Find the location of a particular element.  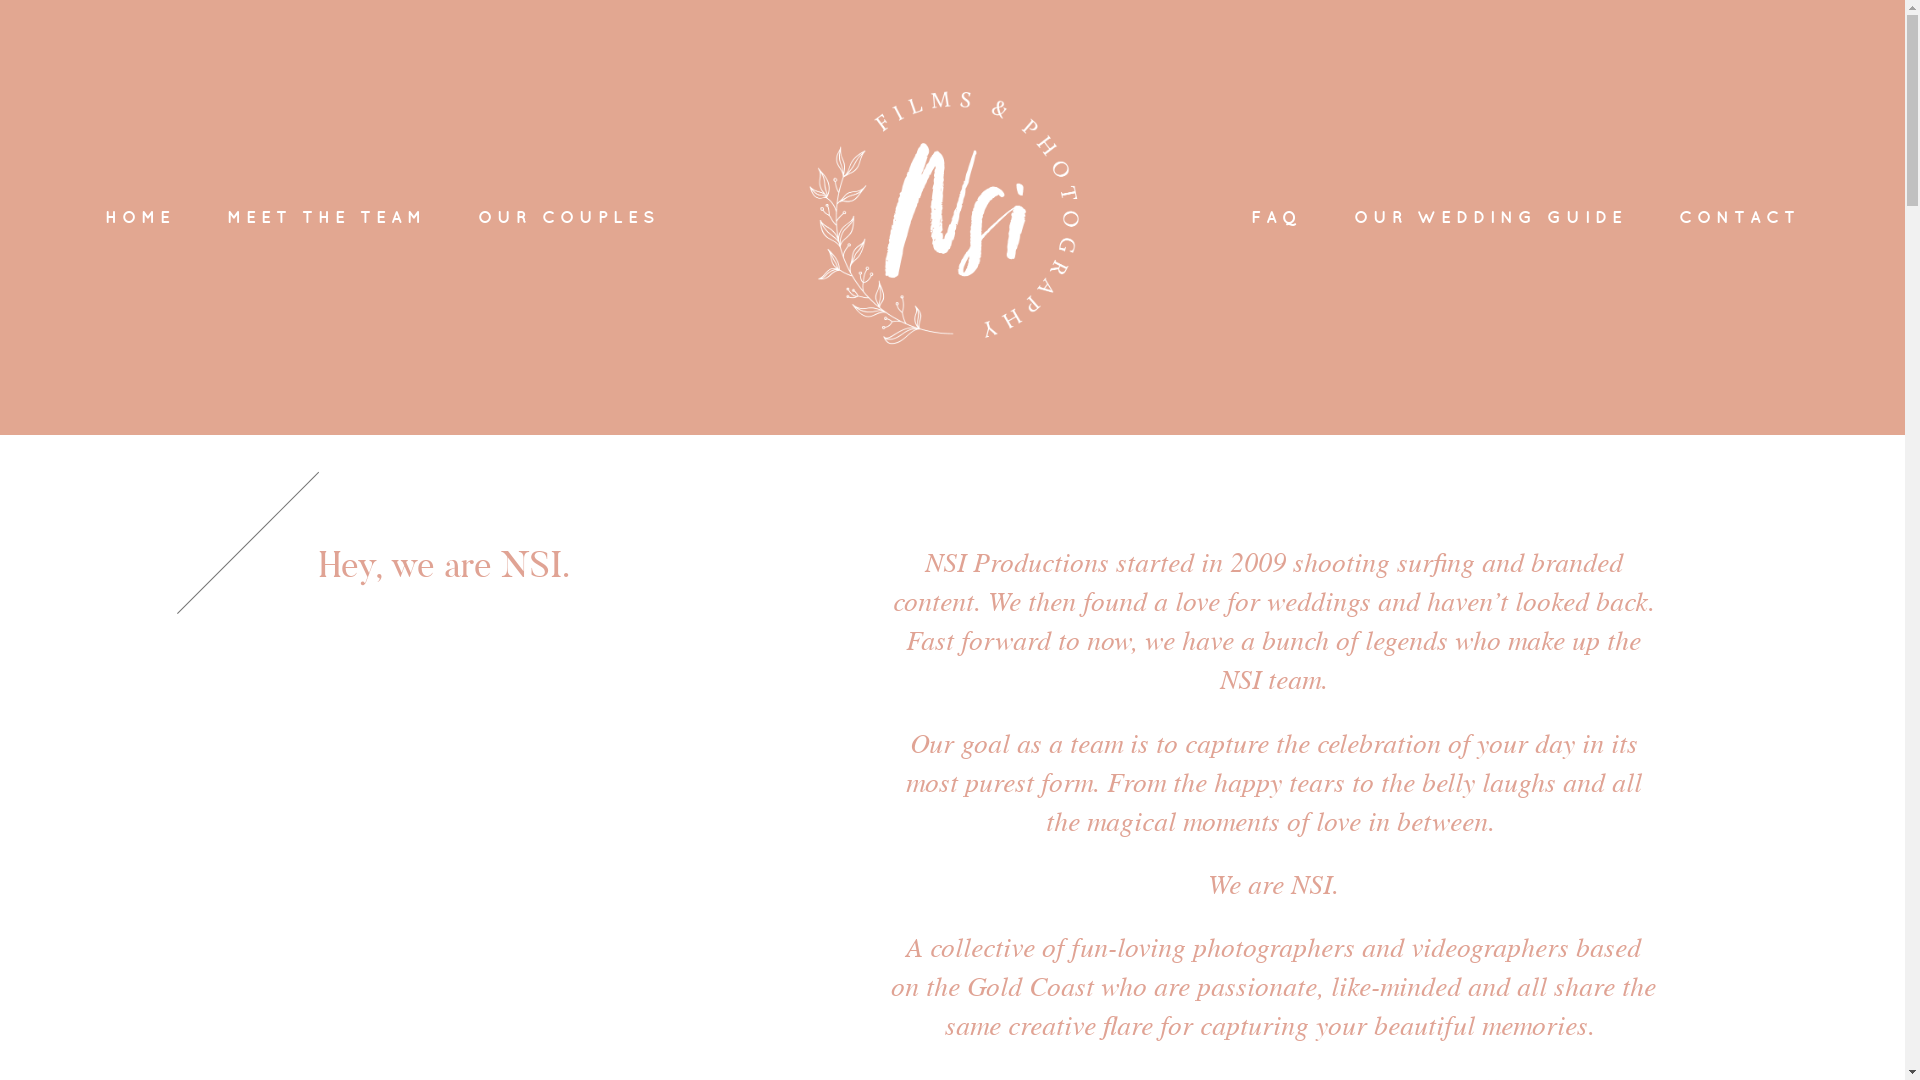

MEET THE TEAM is located at coordinates (326, 218).